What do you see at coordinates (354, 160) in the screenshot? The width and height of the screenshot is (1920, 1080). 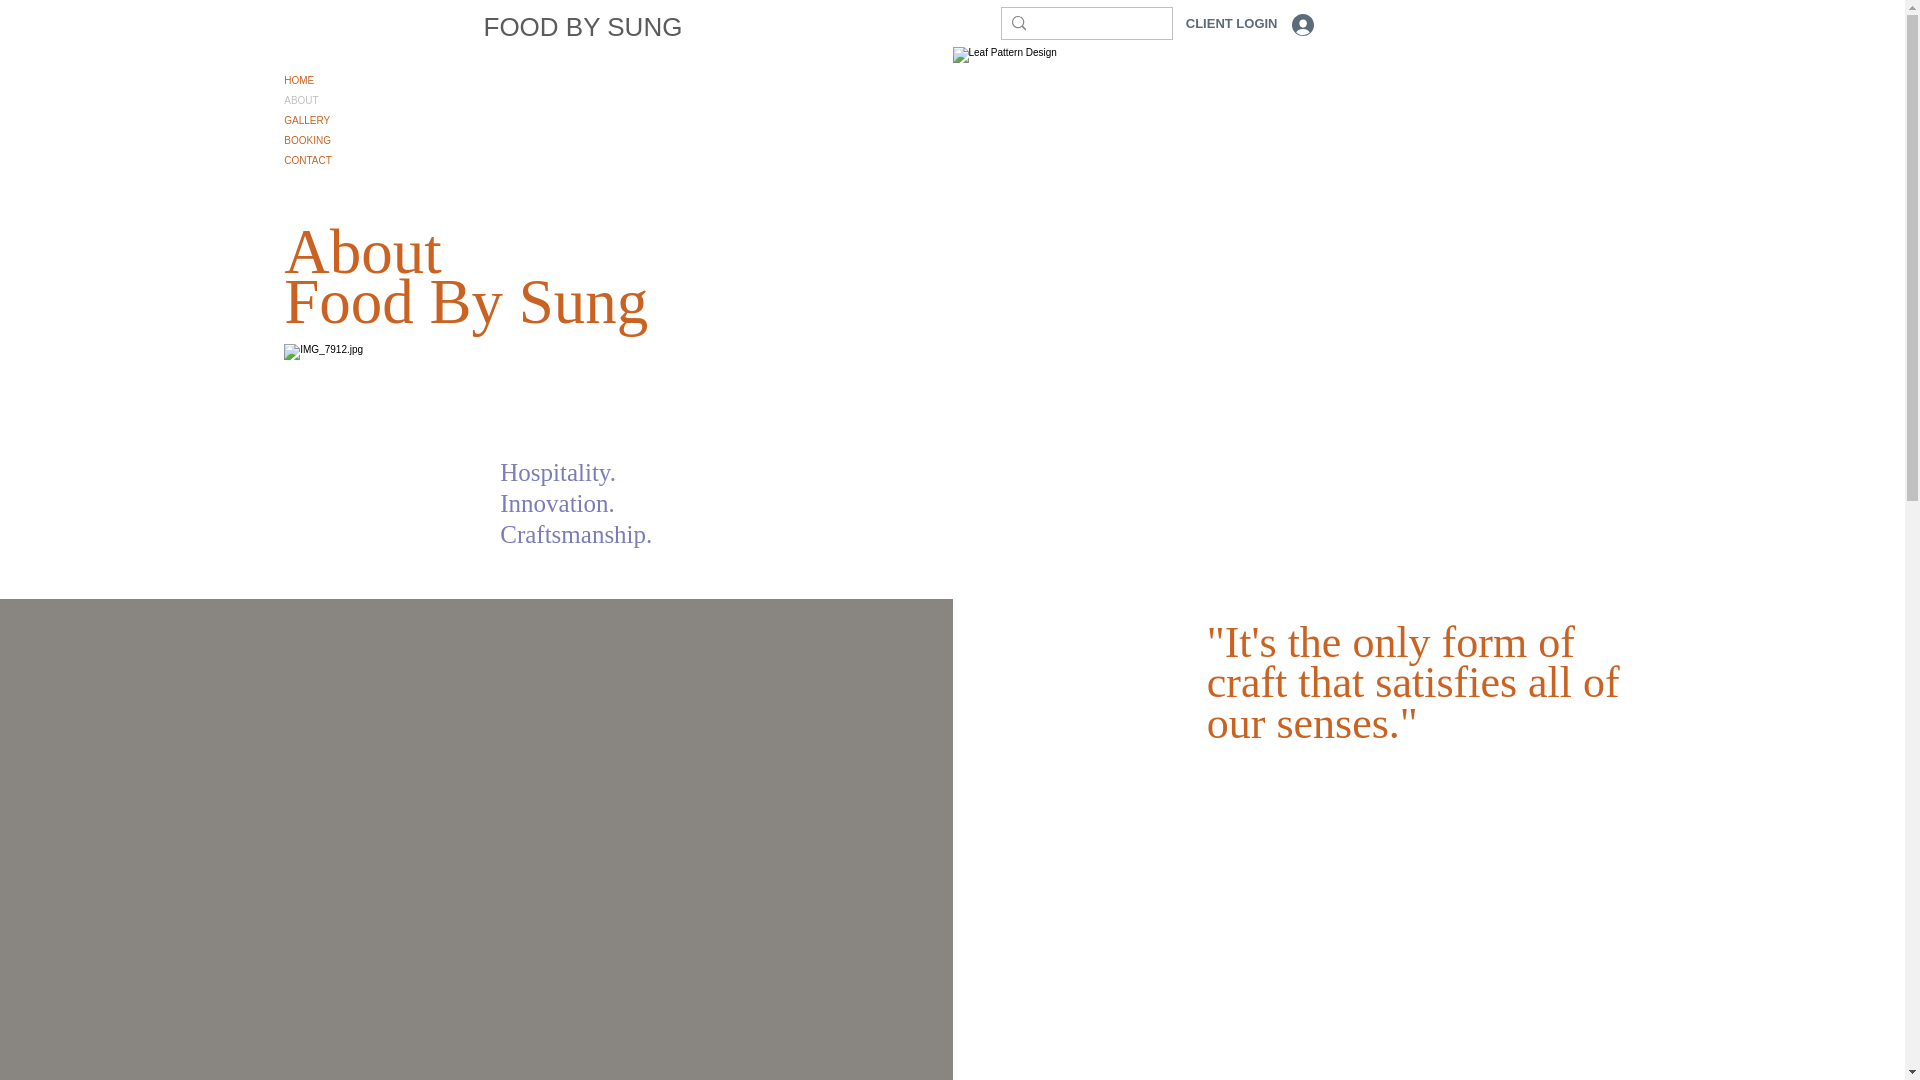 I see `CONTACT` at bounding box center [354, 160].